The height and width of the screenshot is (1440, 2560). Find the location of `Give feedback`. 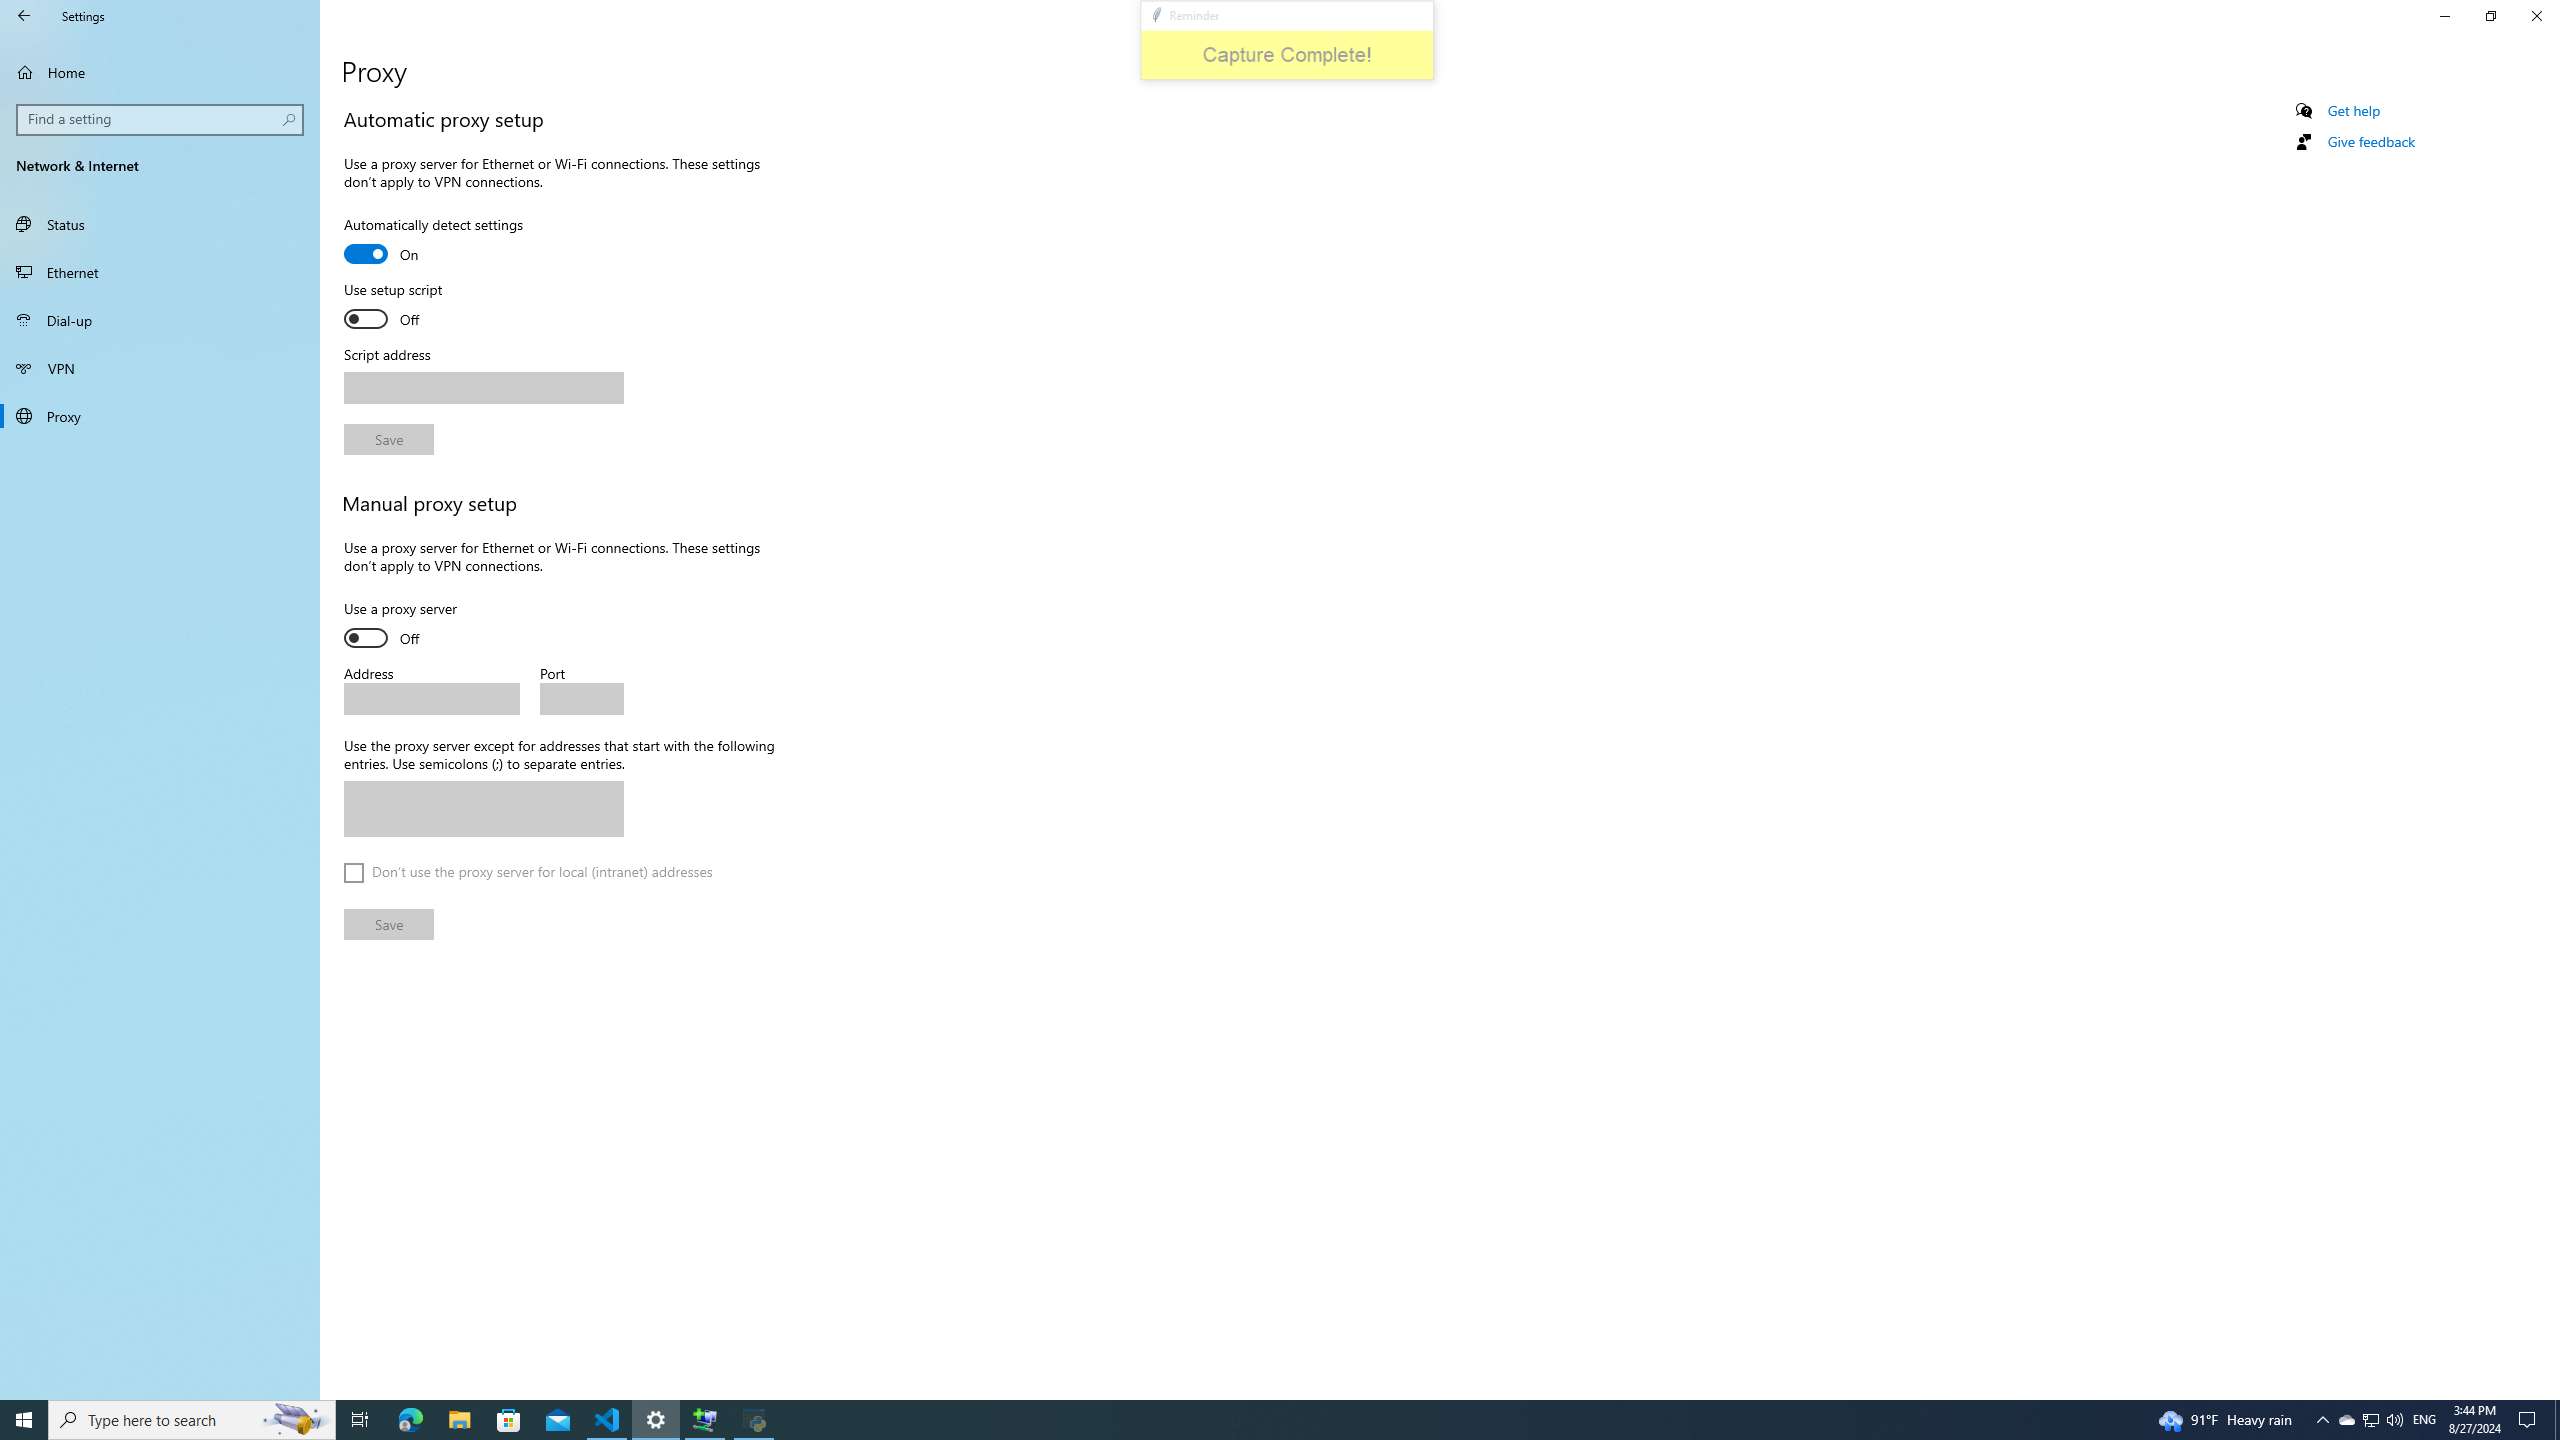

Give feedback is located at coordinates (2370, 142).